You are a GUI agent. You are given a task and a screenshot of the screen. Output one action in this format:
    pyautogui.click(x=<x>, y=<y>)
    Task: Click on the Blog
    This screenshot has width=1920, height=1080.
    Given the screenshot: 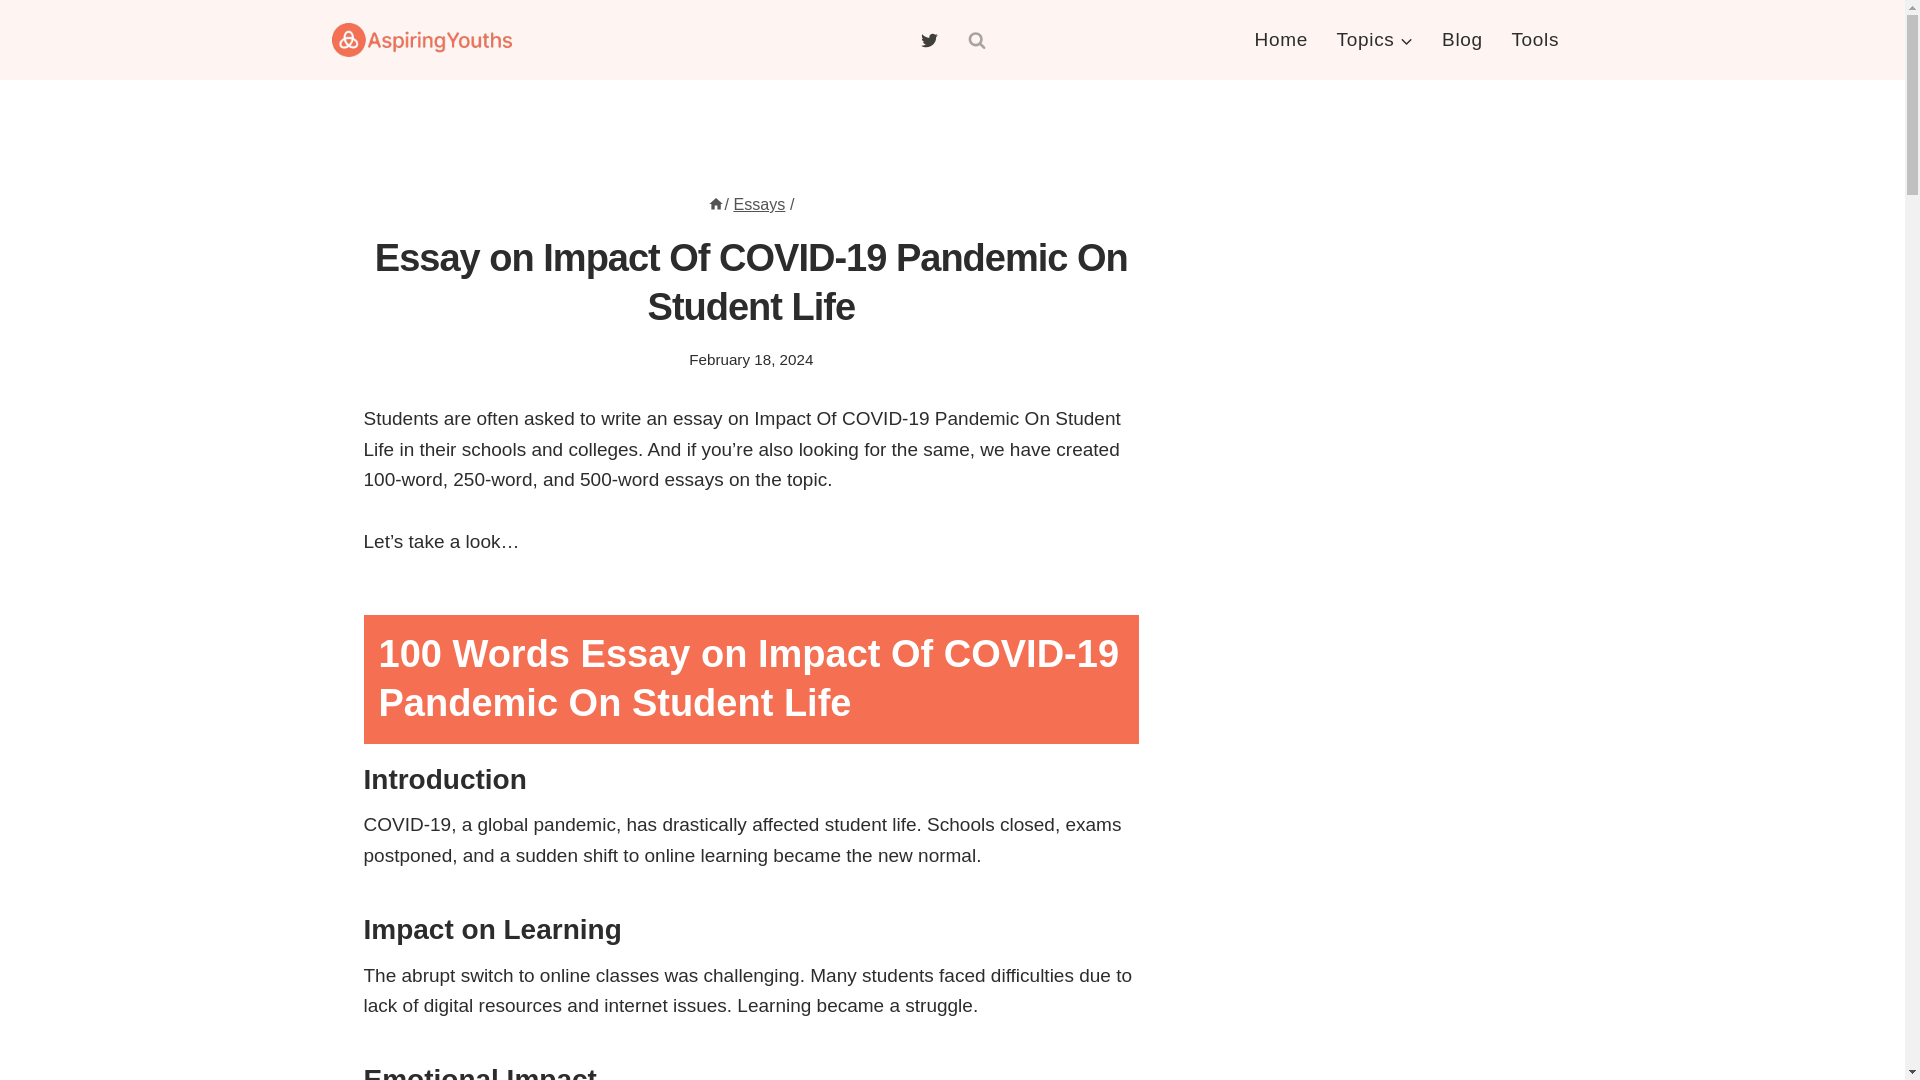 What is the action you would take?
    pyautogui.click(x=1462, y=40)
    